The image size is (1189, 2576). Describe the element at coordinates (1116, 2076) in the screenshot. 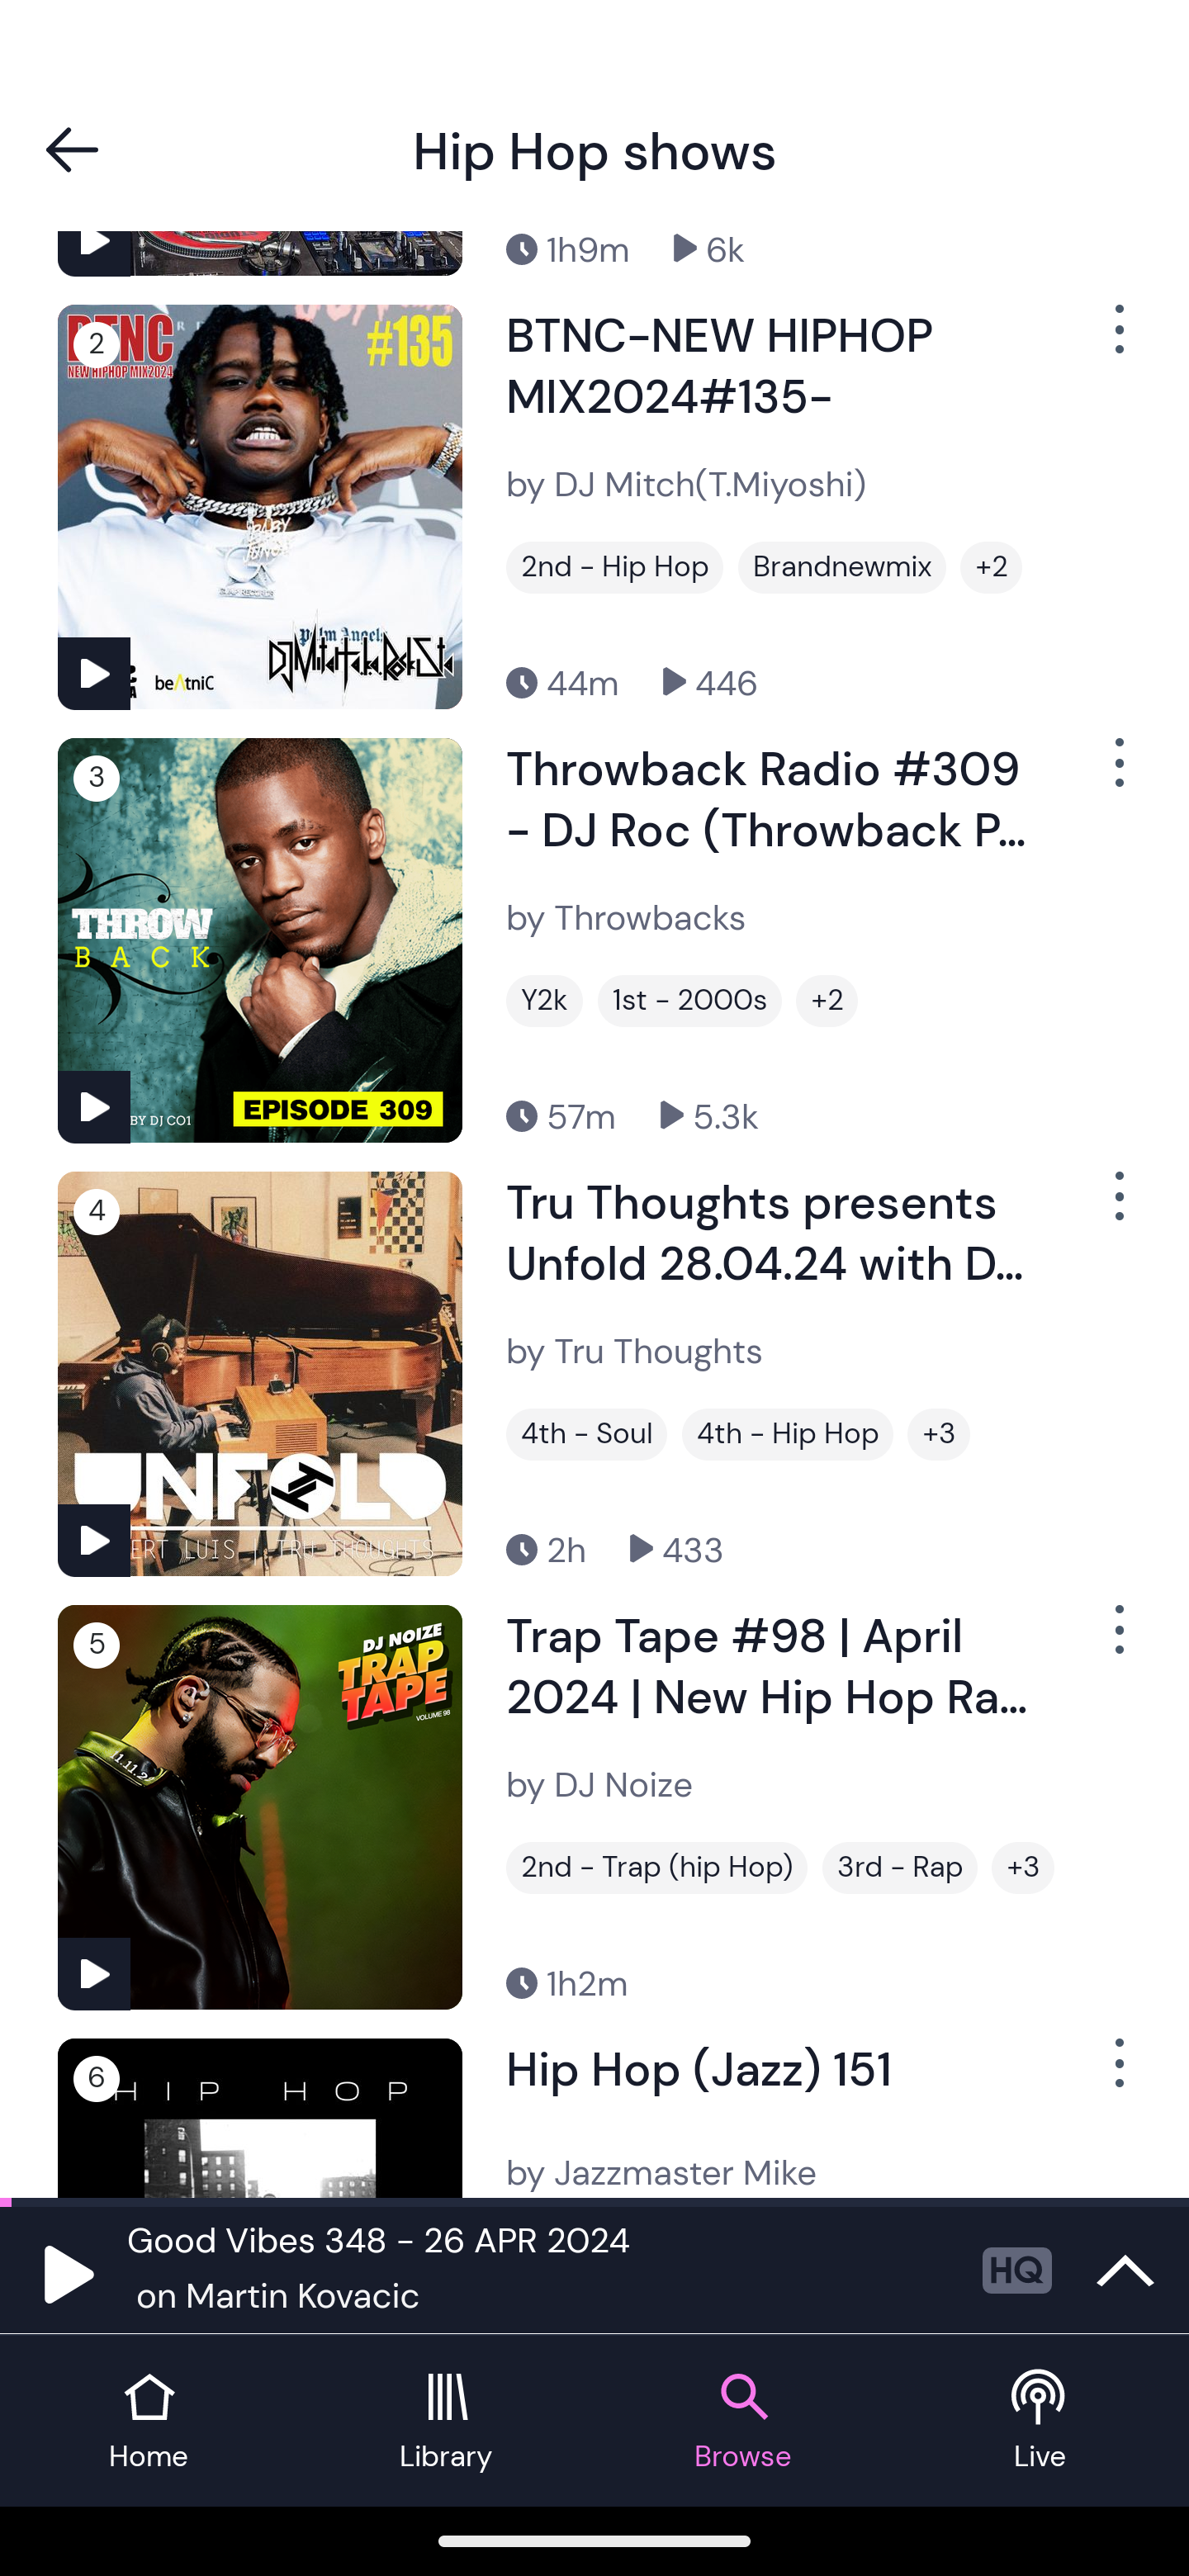

I see `Show Options Menu Button` at that location.